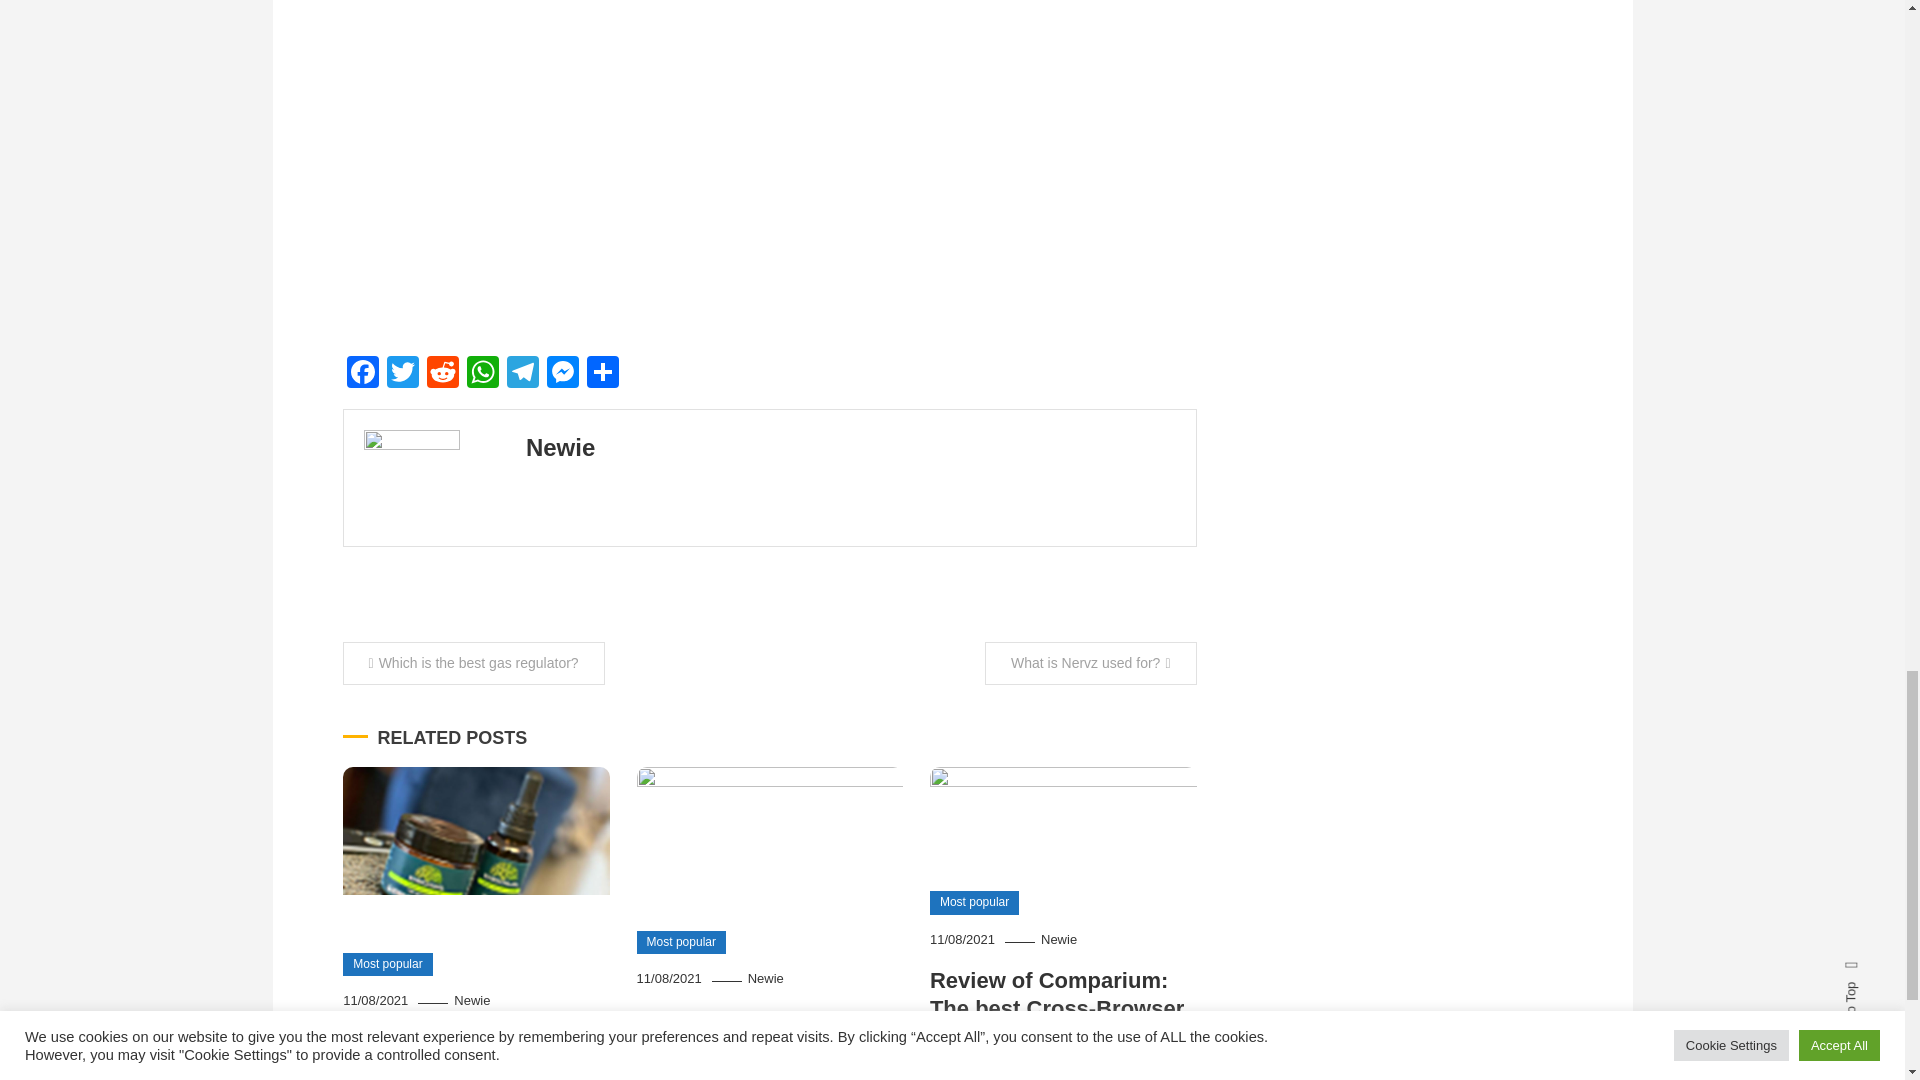  What do you see at coordinates (471, 1000) in the screenshot?
I see `Newie` at bounding box center [471, 1000].